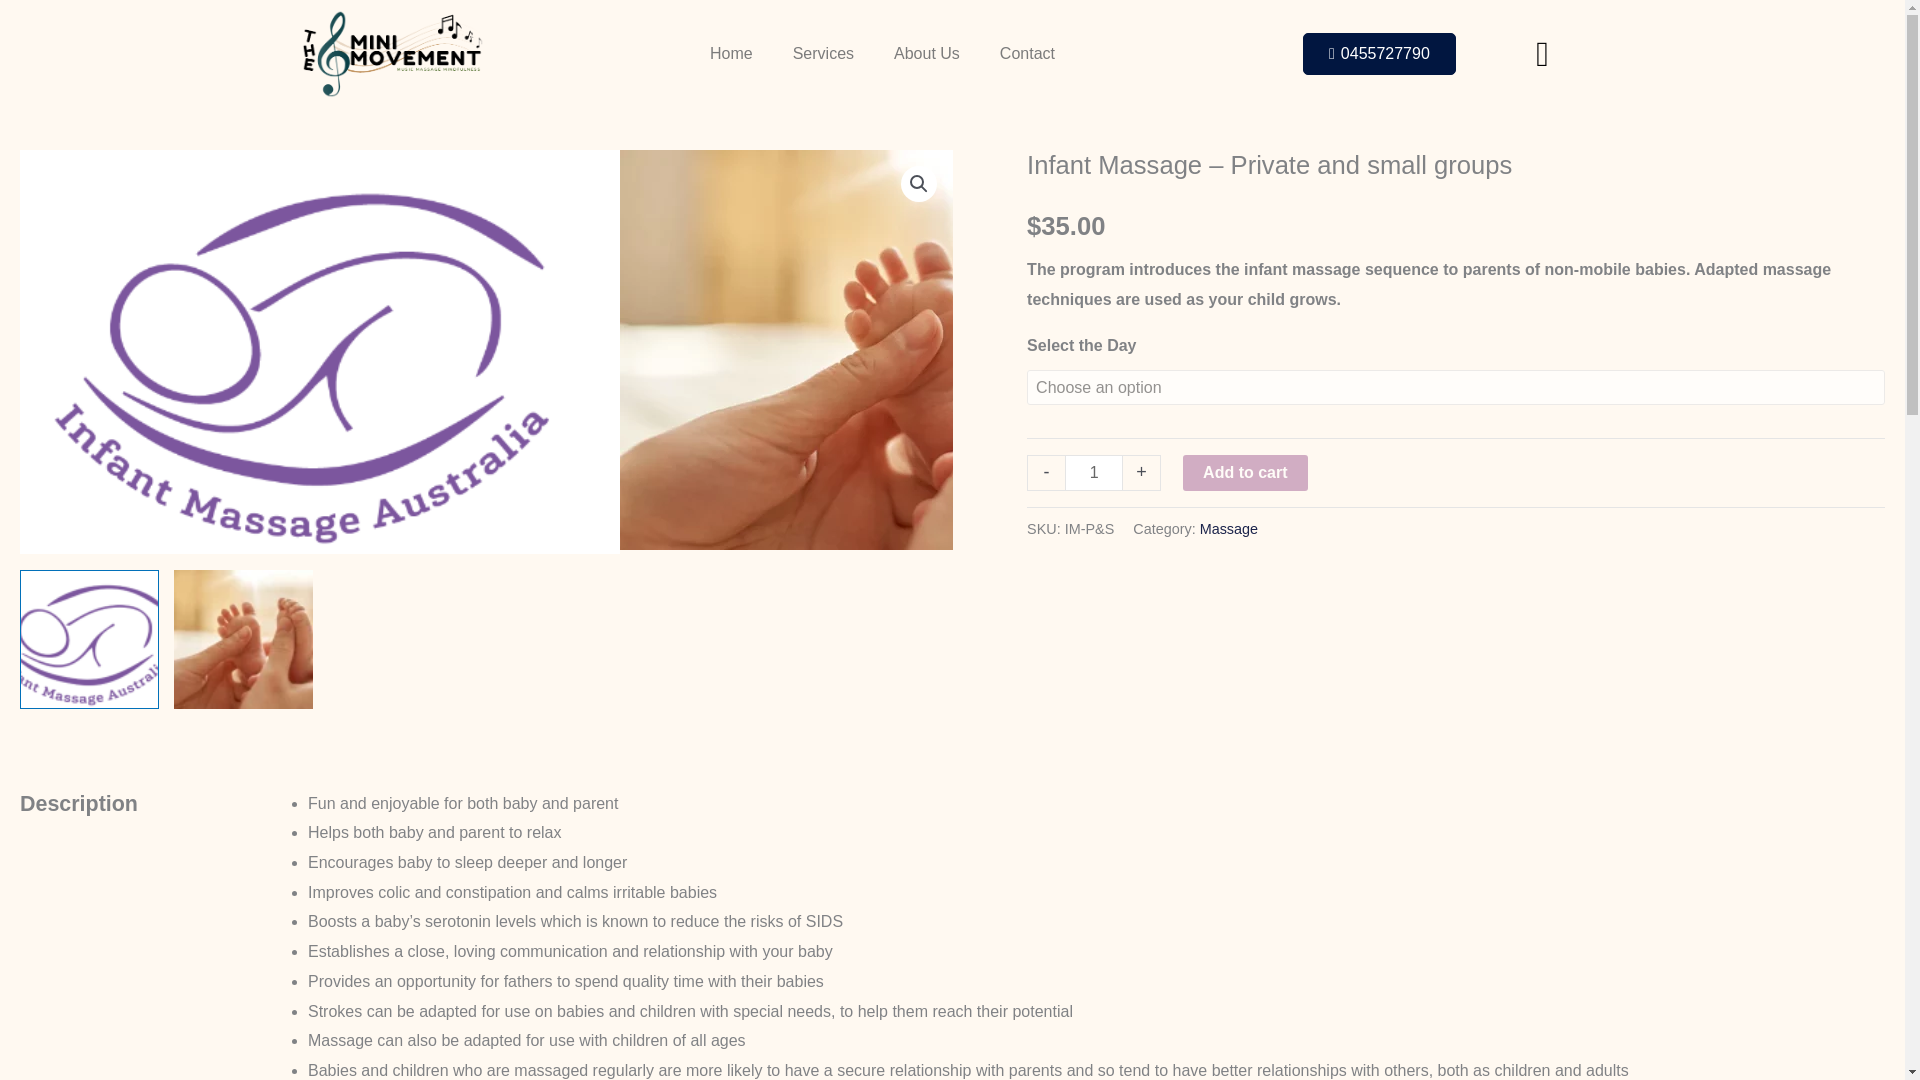  Describe the element at coordinates (926, 53) in the screenshot. I see `About Us` at that location.